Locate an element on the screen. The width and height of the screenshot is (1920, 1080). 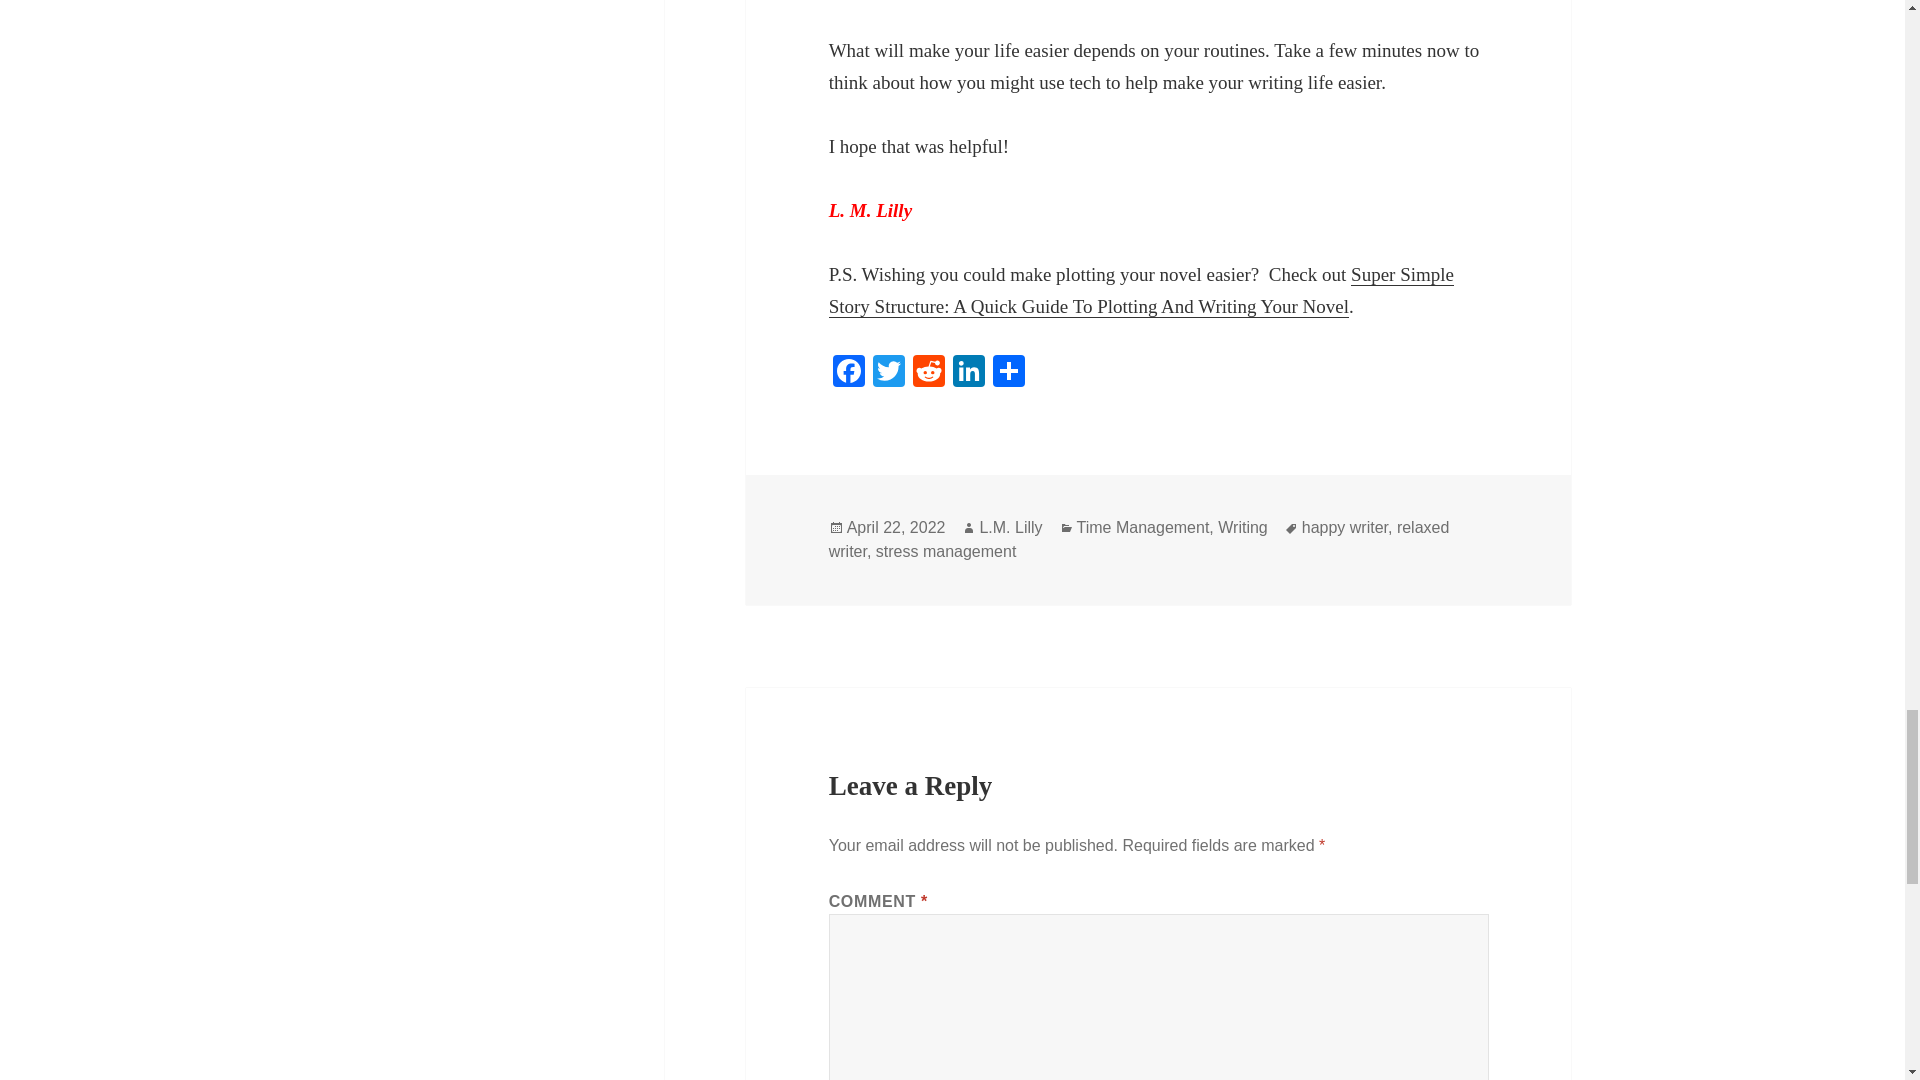
Reddit is located at coordinates (928, 374).